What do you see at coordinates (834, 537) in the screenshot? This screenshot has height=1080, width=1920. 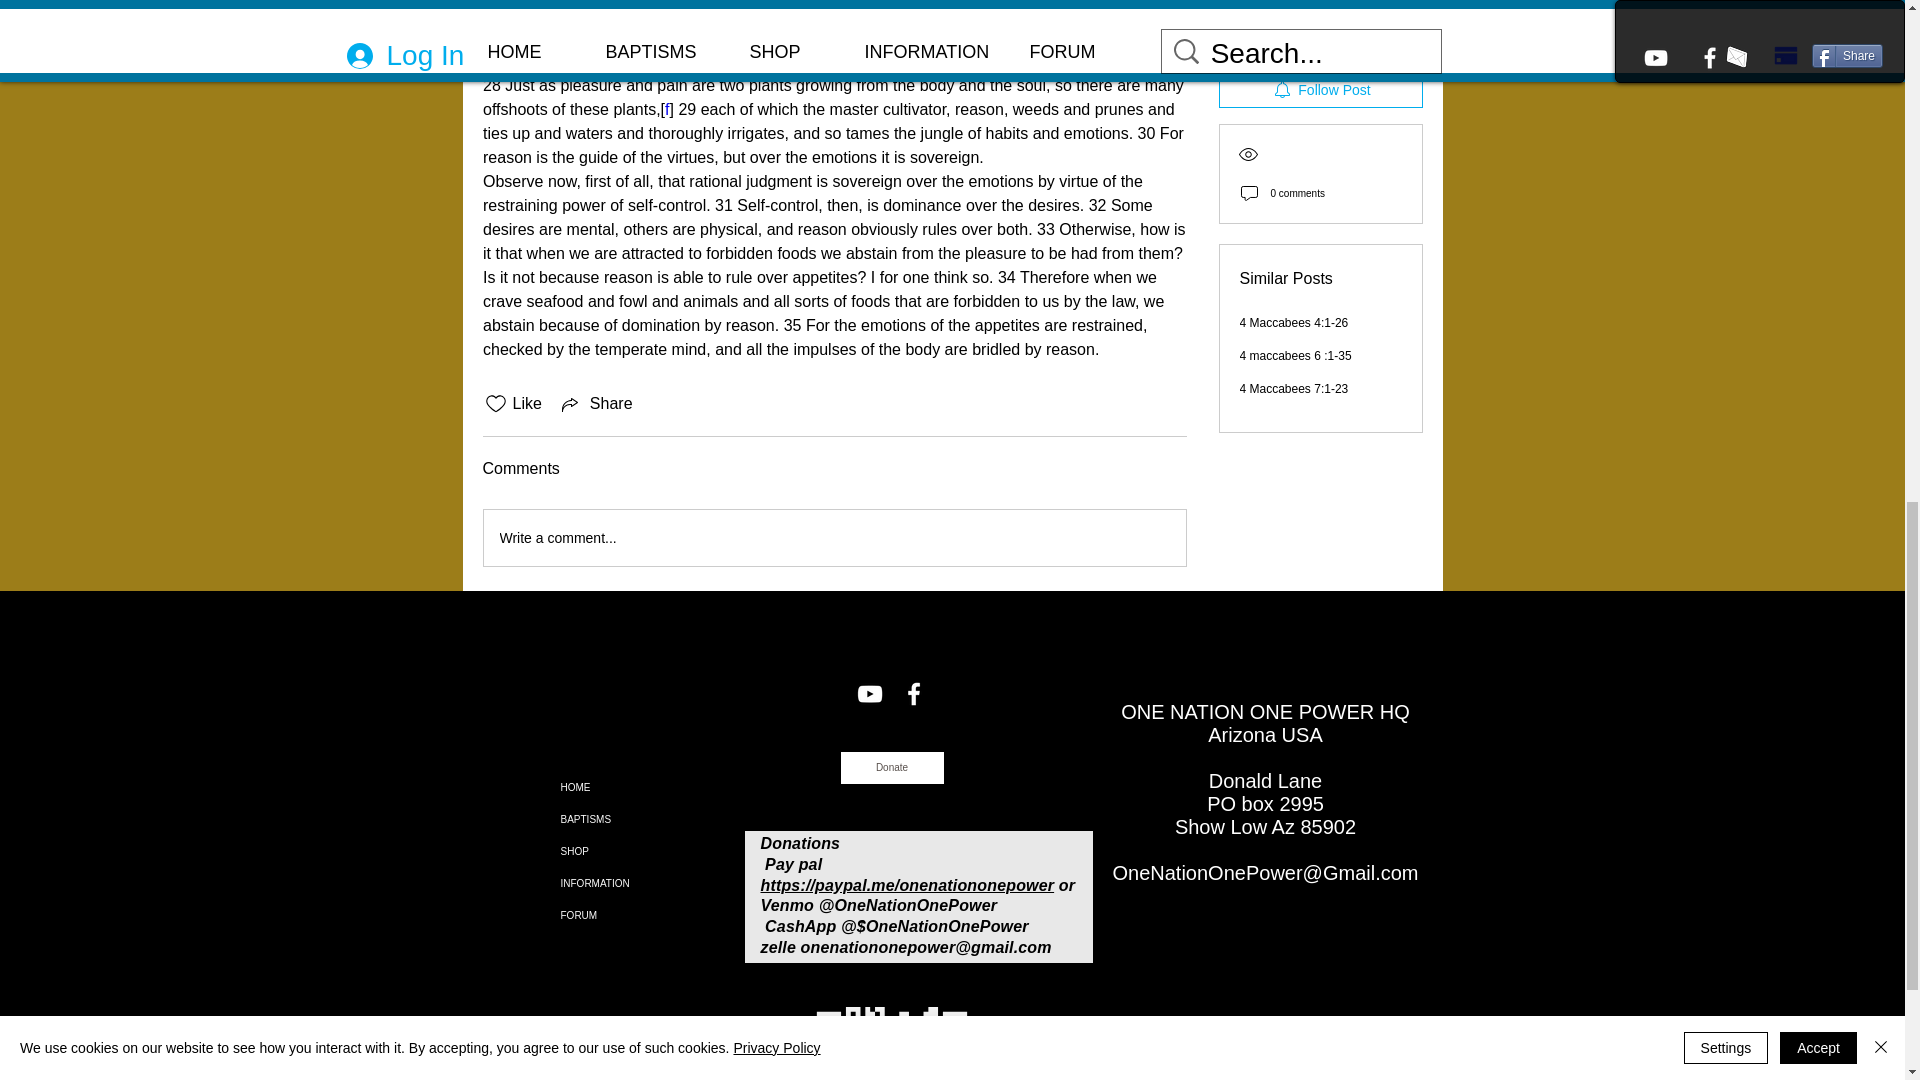 I see `Write a comment...` at bounding box center [834, 537].